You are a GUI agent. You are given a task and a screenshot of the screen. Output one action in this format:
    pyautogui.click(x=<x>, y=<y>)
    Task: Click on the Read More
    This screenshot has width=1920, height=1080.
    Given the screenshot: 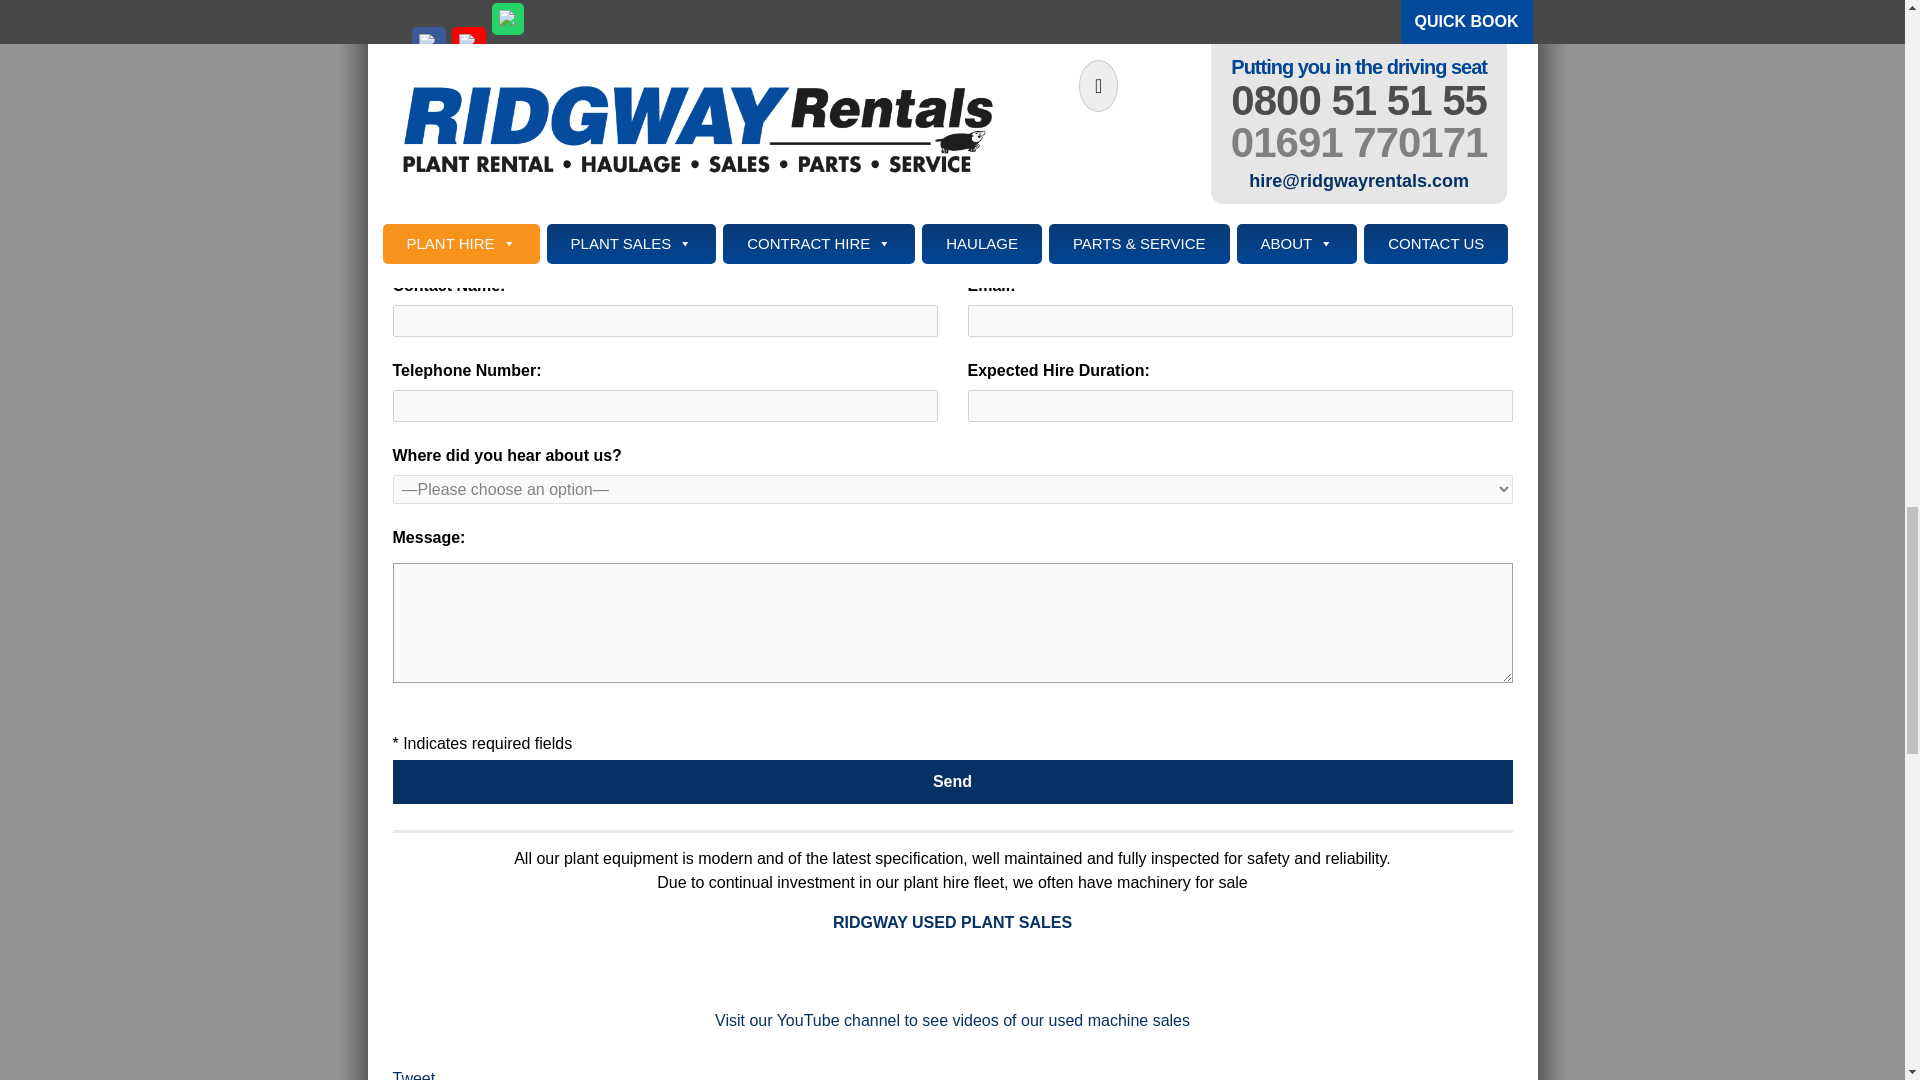 What is the action you would take?
    pyautogui.click(x=660, y=6)
    